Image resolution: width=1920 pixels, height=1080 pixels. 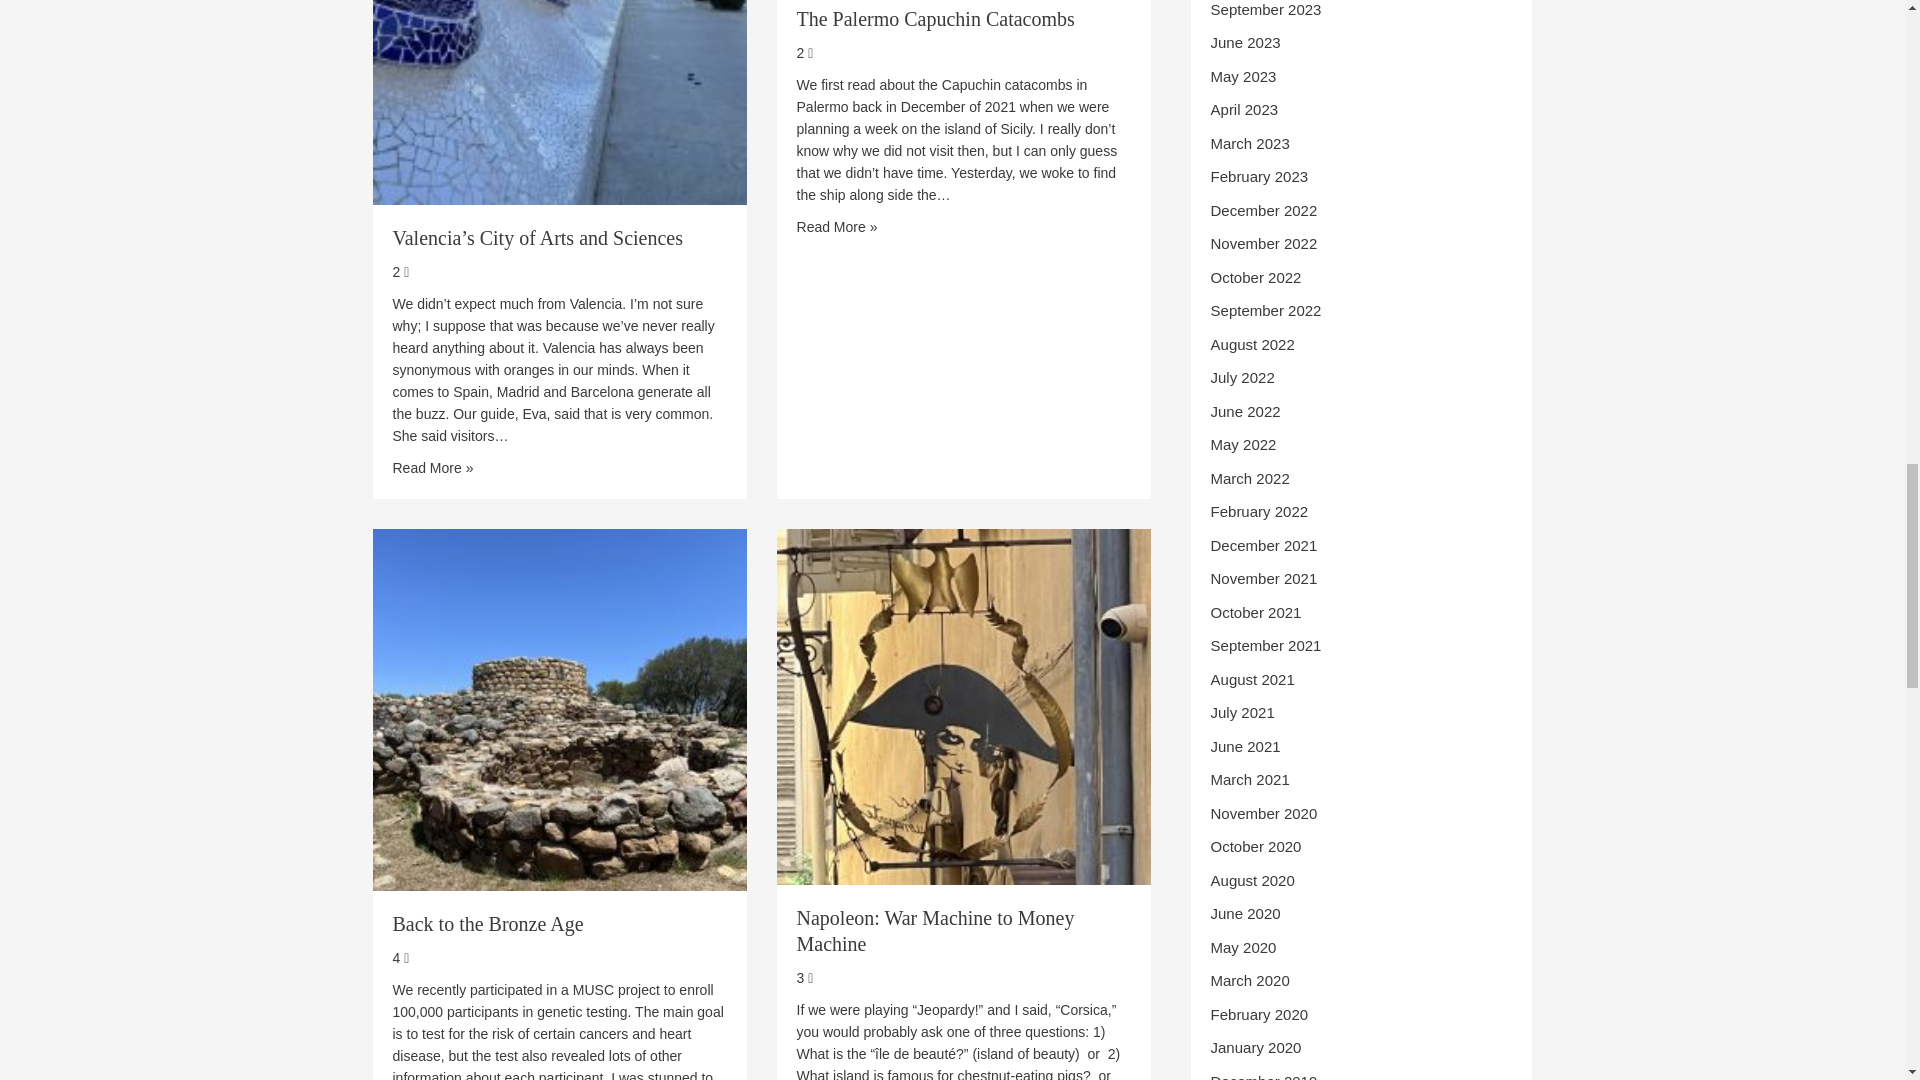 I want to click on 3, so click(x=805, y=978).